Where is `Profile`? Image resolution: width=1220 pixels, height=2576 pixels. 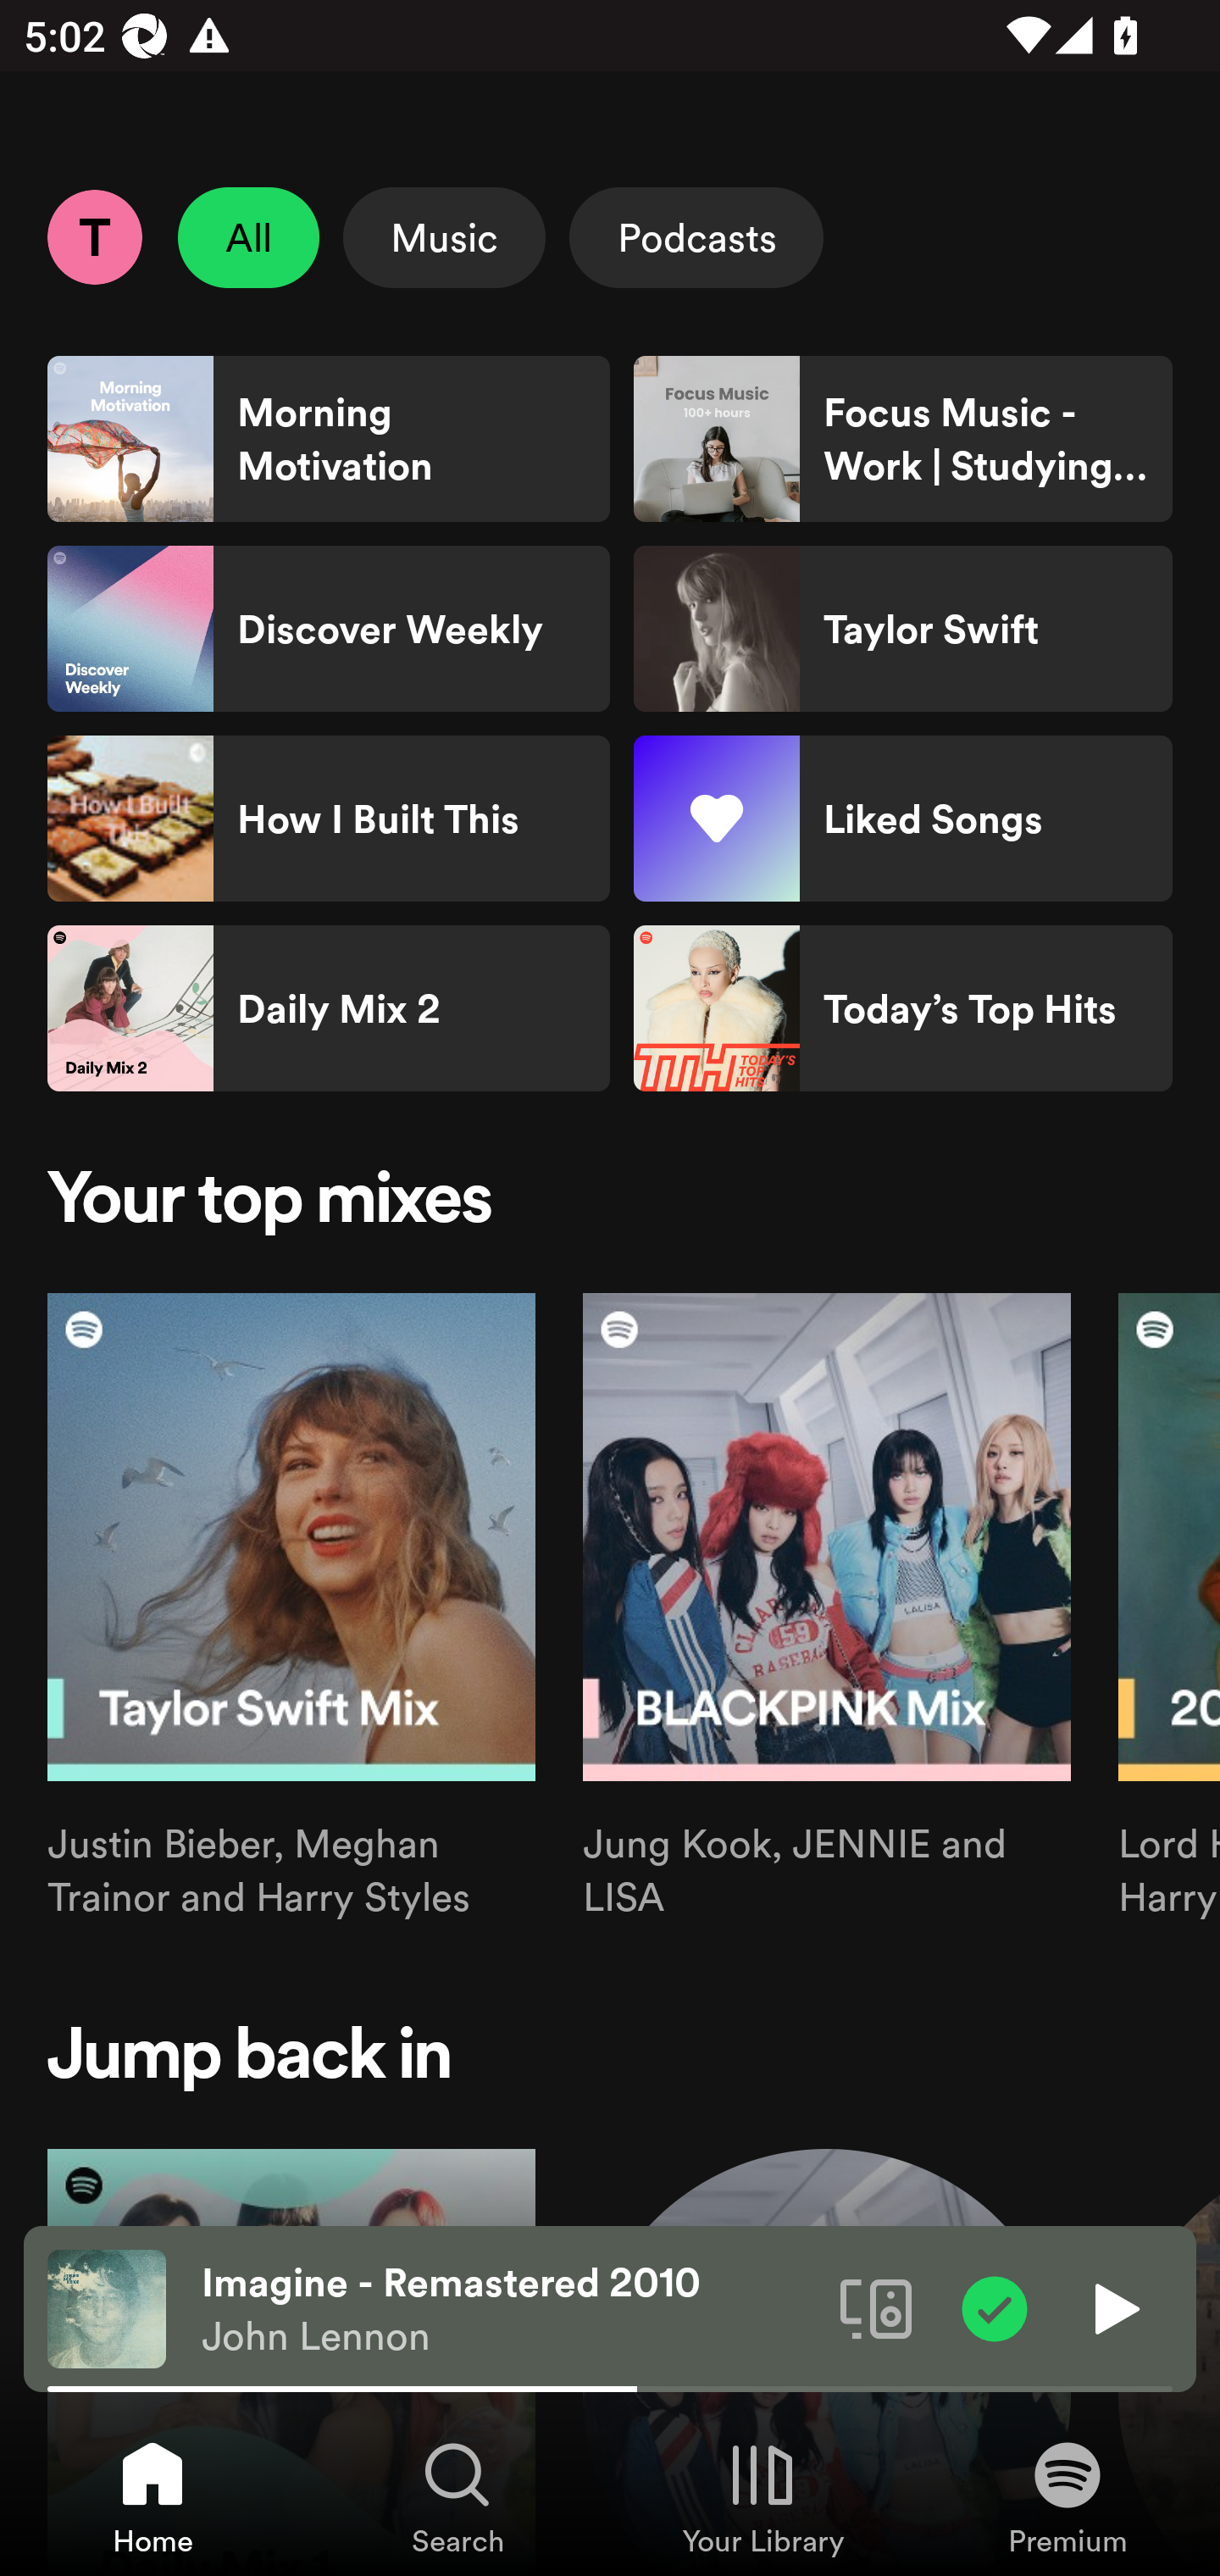 Profile is located at coordinates (94, 236).